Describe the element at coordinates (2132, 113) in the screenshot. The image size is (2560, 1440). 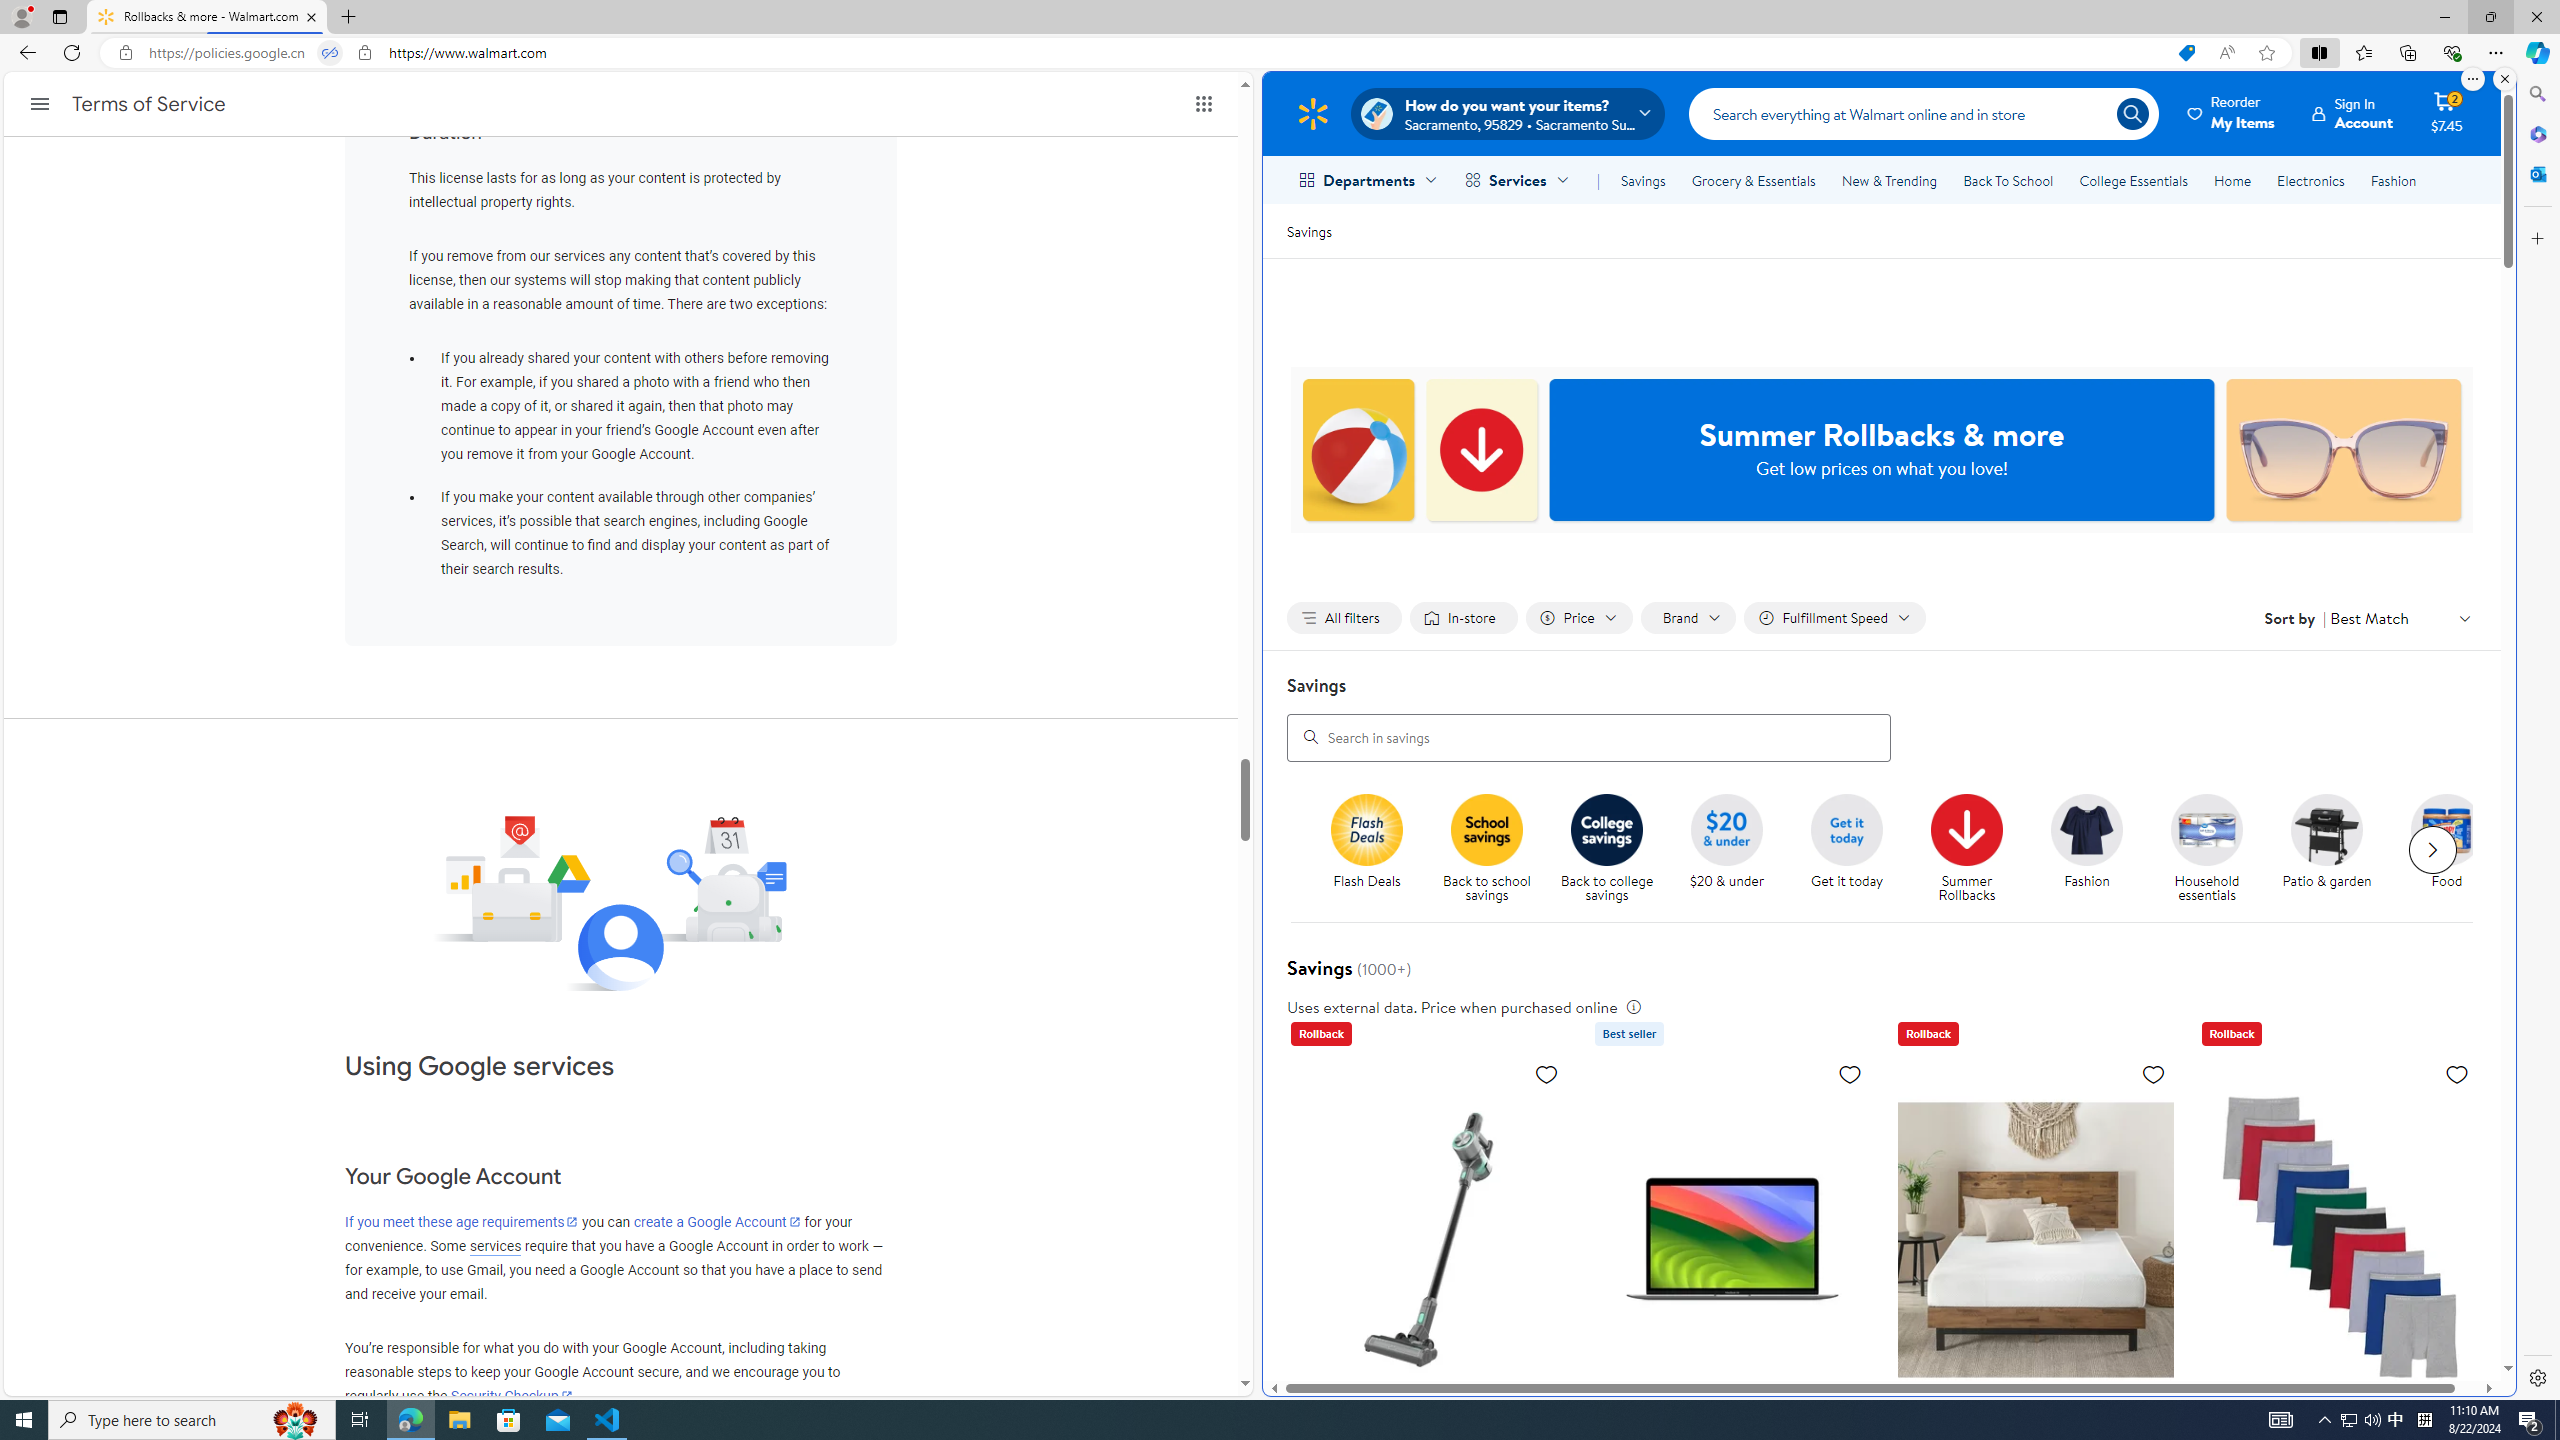
I see `Search icon` at that location.